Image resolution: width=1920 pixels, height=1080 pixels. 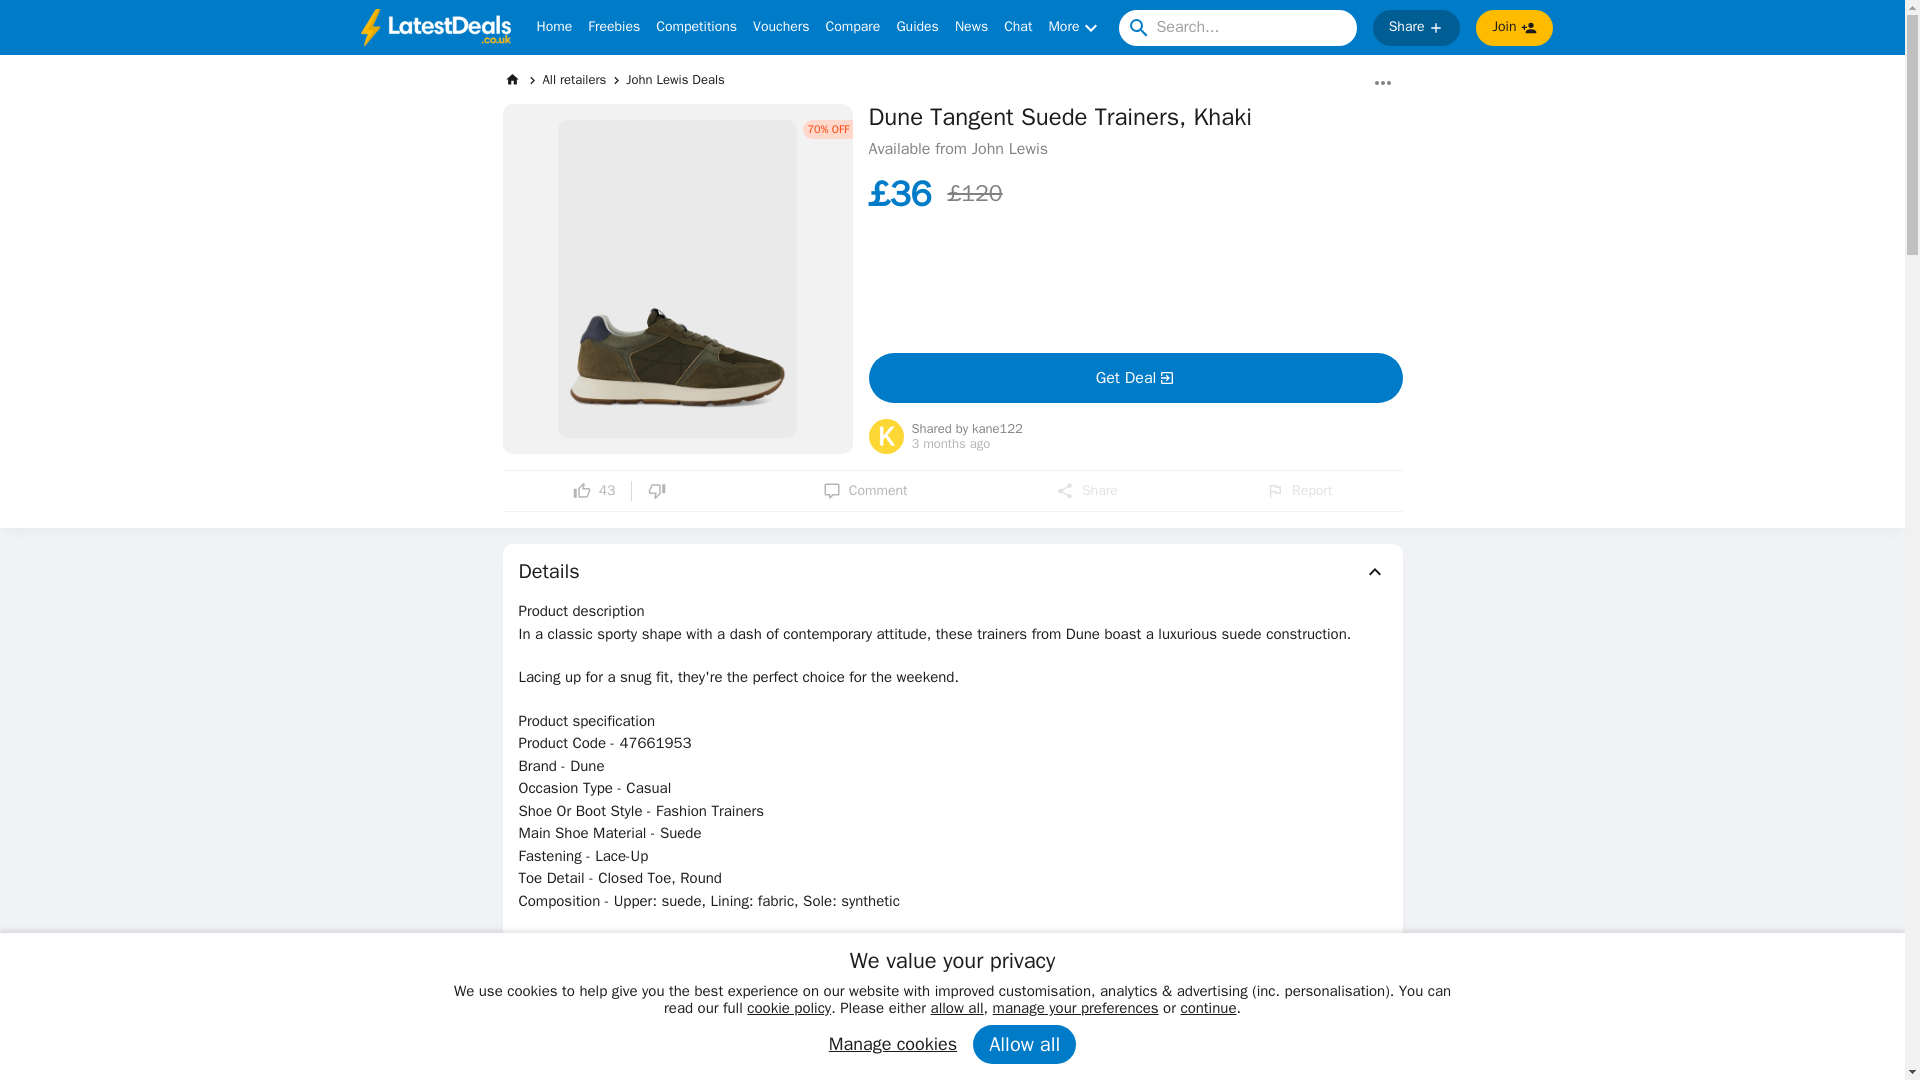 I want to click on Comment, so click(x=866, y=490).